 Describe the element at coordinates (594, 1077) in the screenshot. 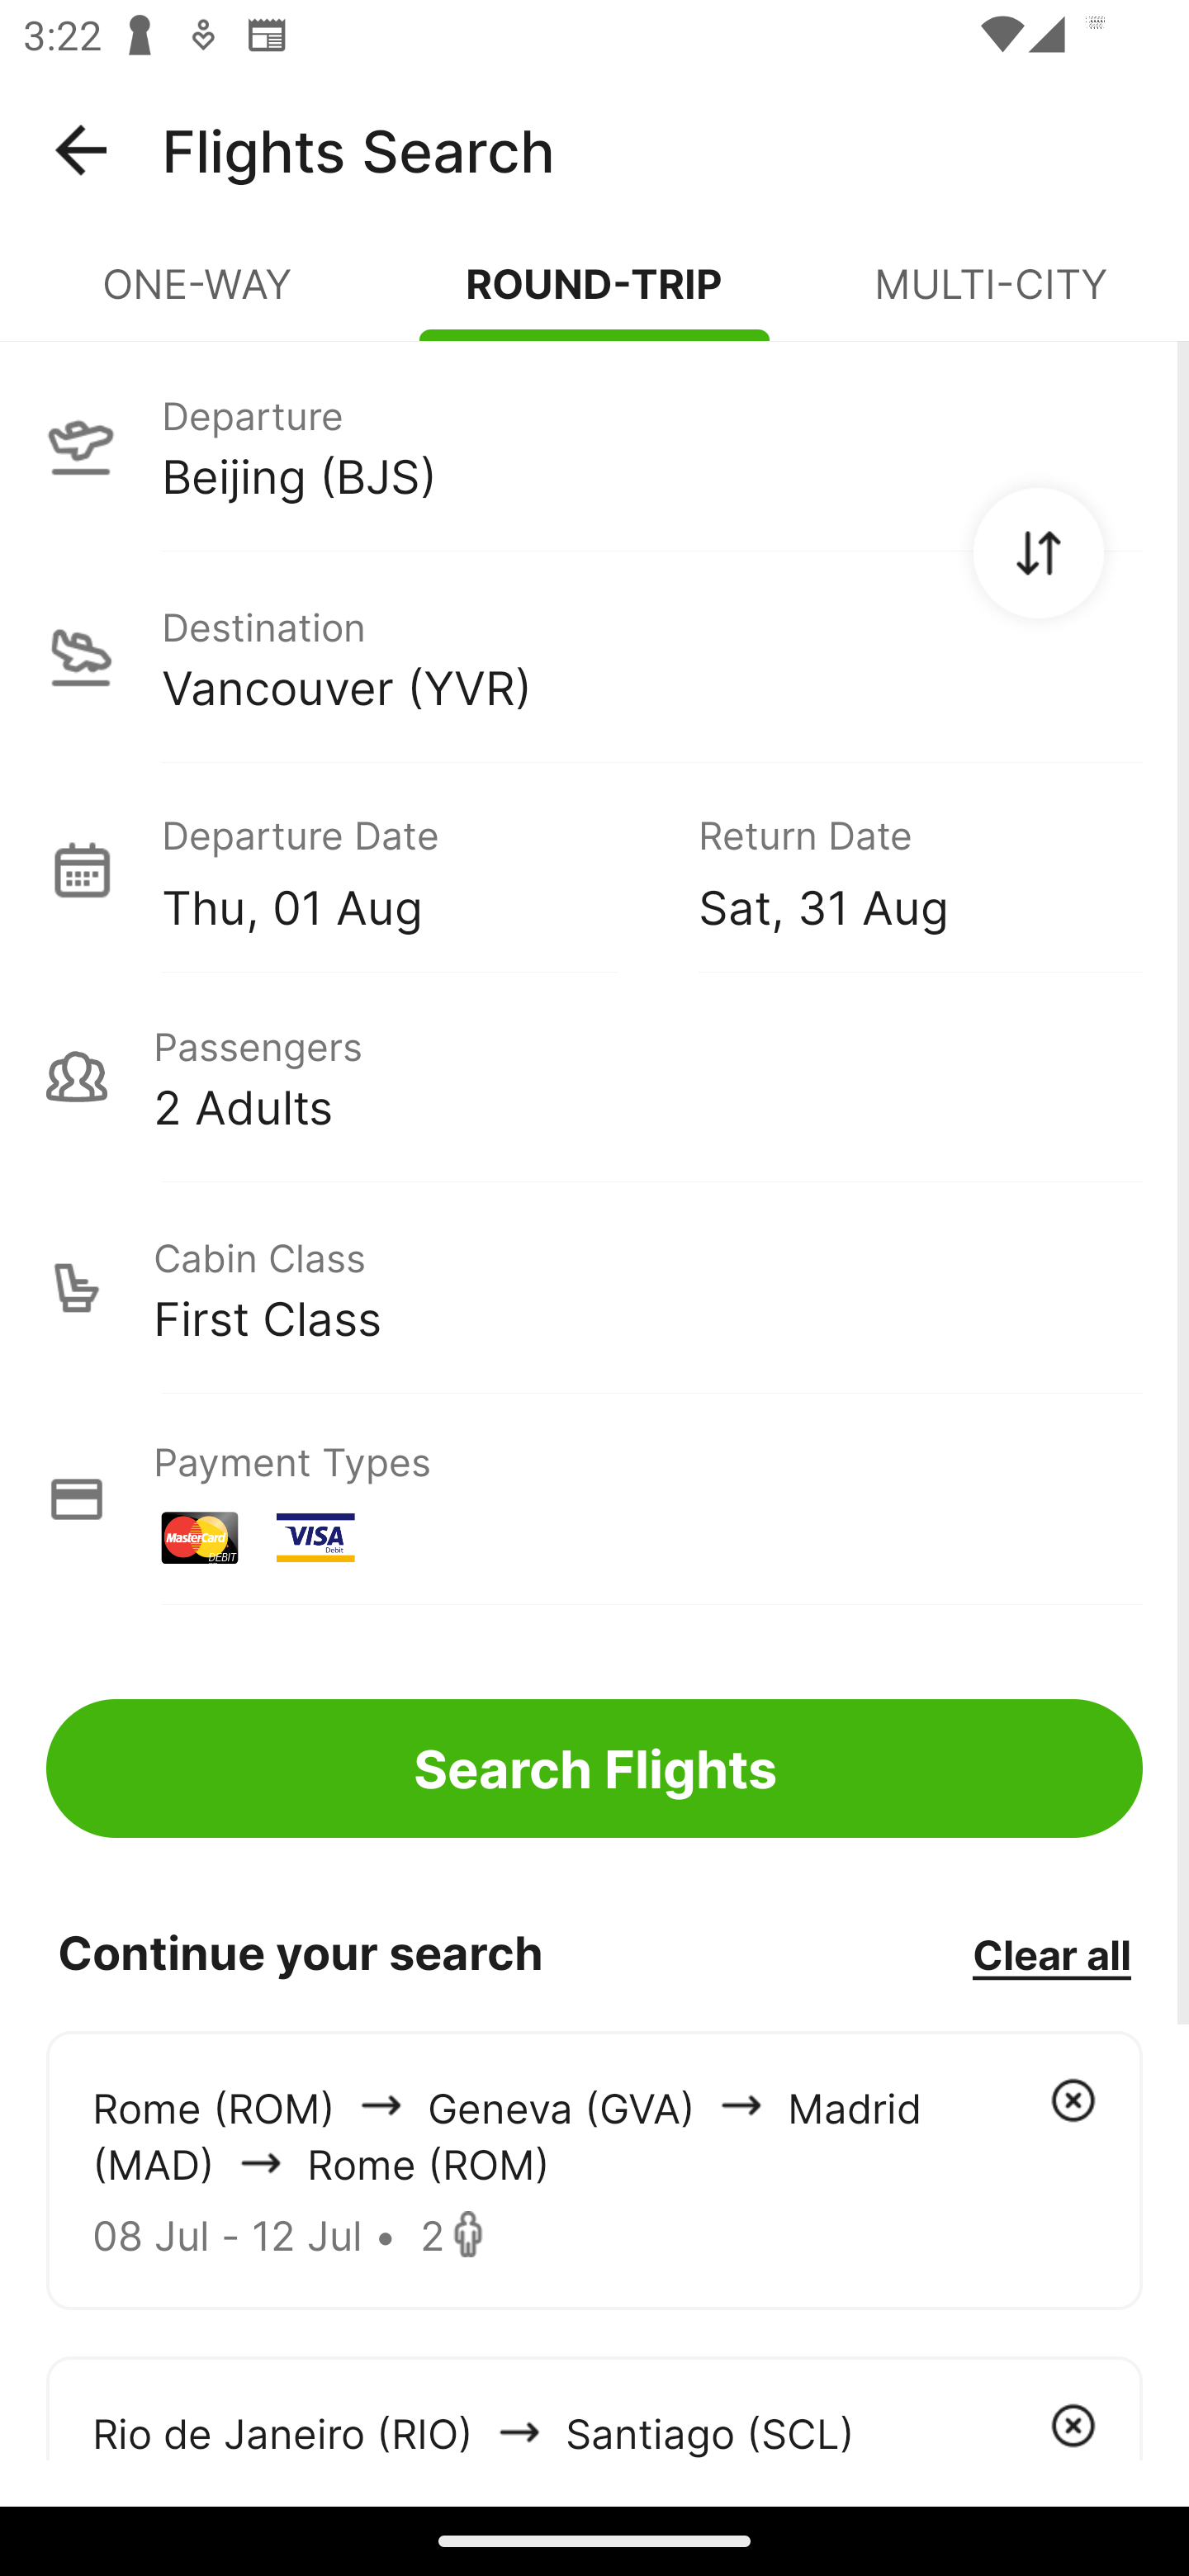

I see `Passengers 2 Adults` at that location.